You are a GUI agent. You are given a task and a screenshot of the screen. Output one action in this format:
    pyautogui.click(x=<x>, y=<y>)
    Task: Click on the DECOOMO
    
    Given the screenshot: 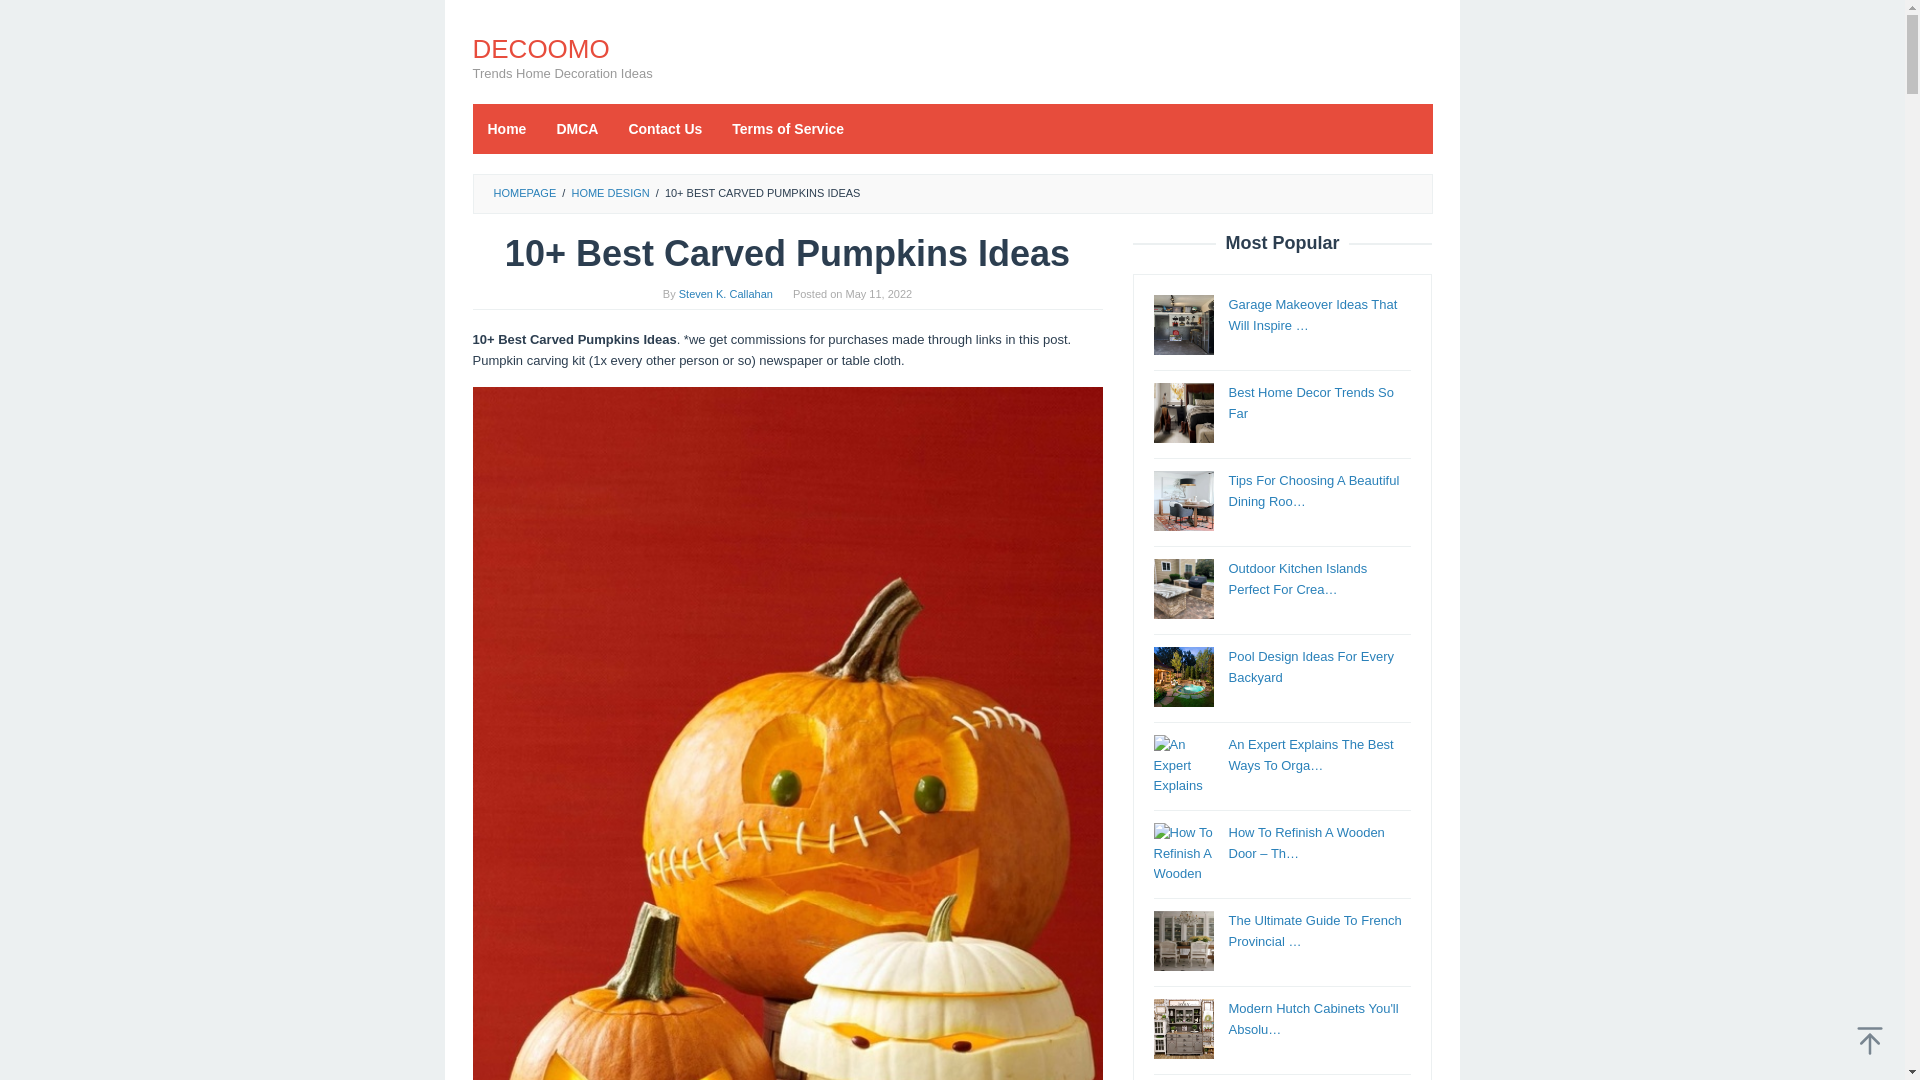 What is the action you would take?
    pyautogui.click(x=540, y=48)
    